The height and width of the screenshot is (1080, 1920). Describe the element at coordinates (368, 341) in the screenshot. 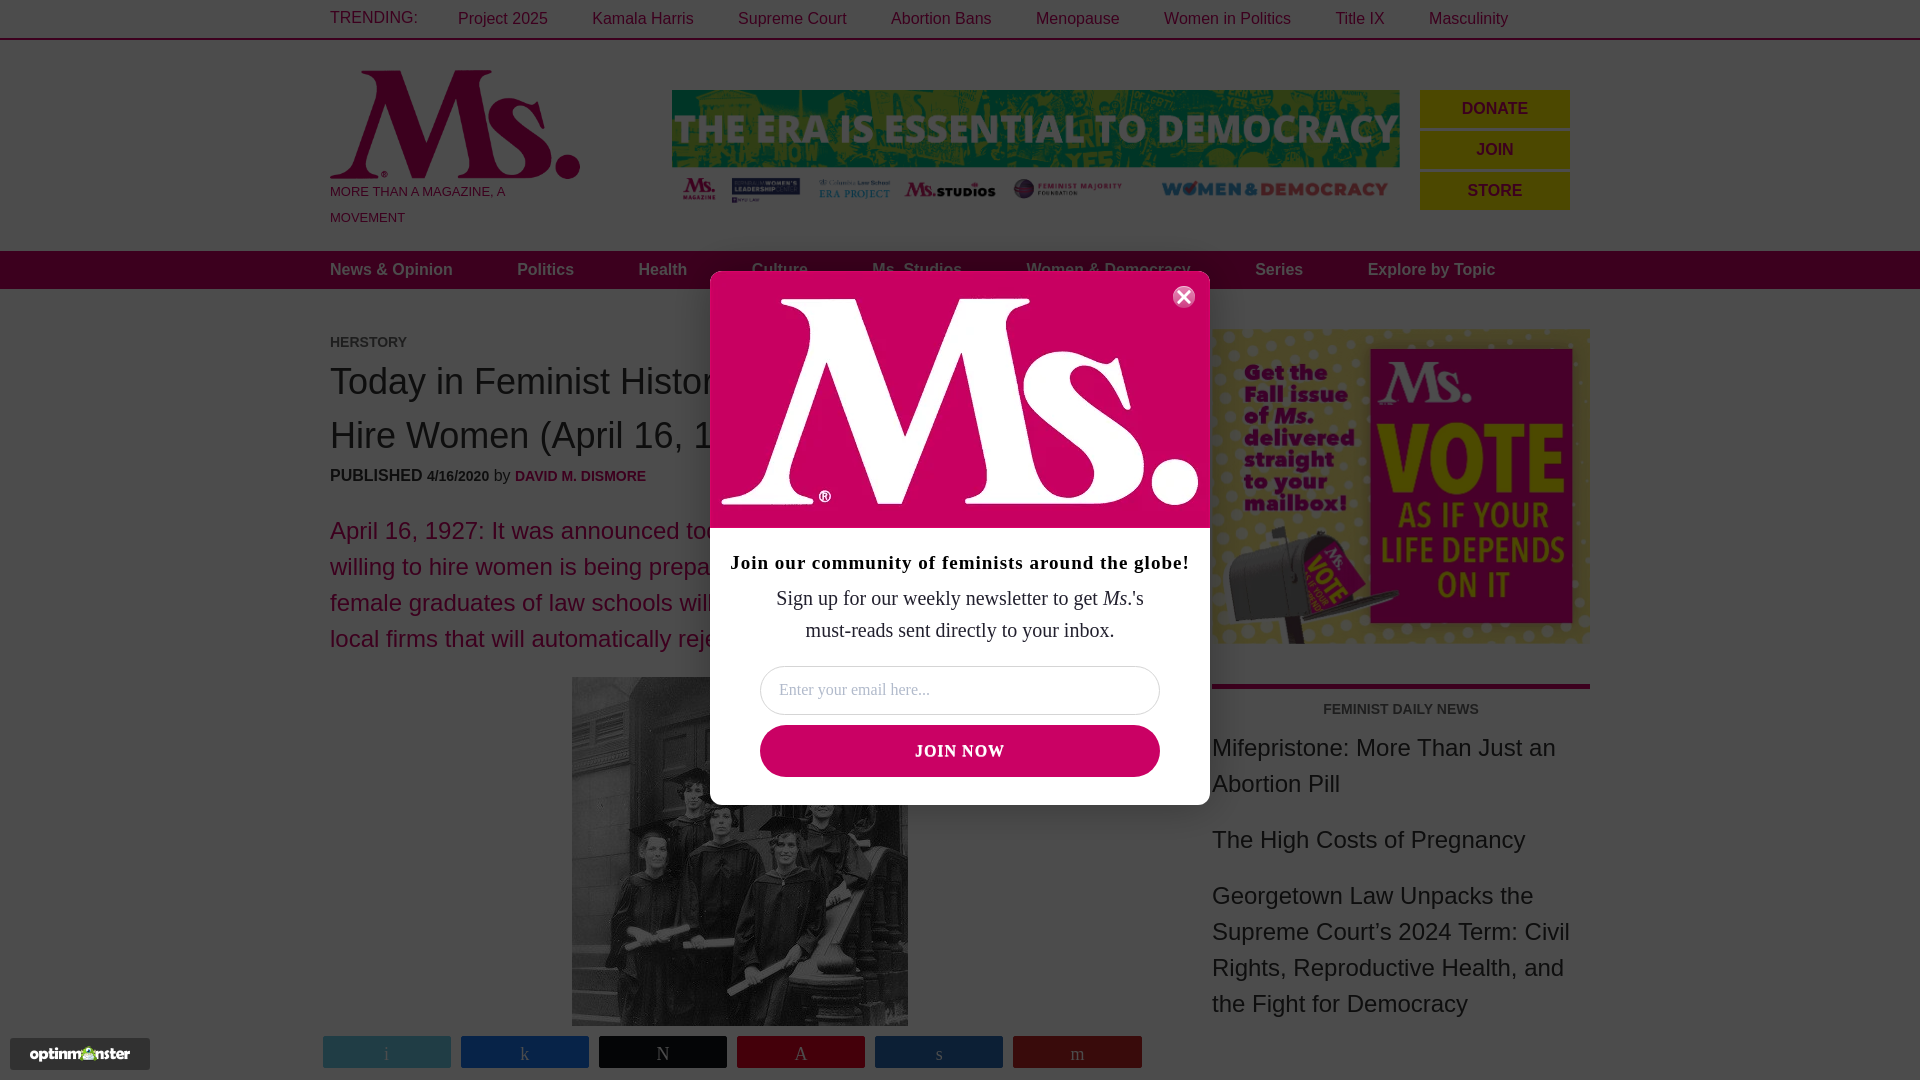

I see `HERSTORY` at that location.